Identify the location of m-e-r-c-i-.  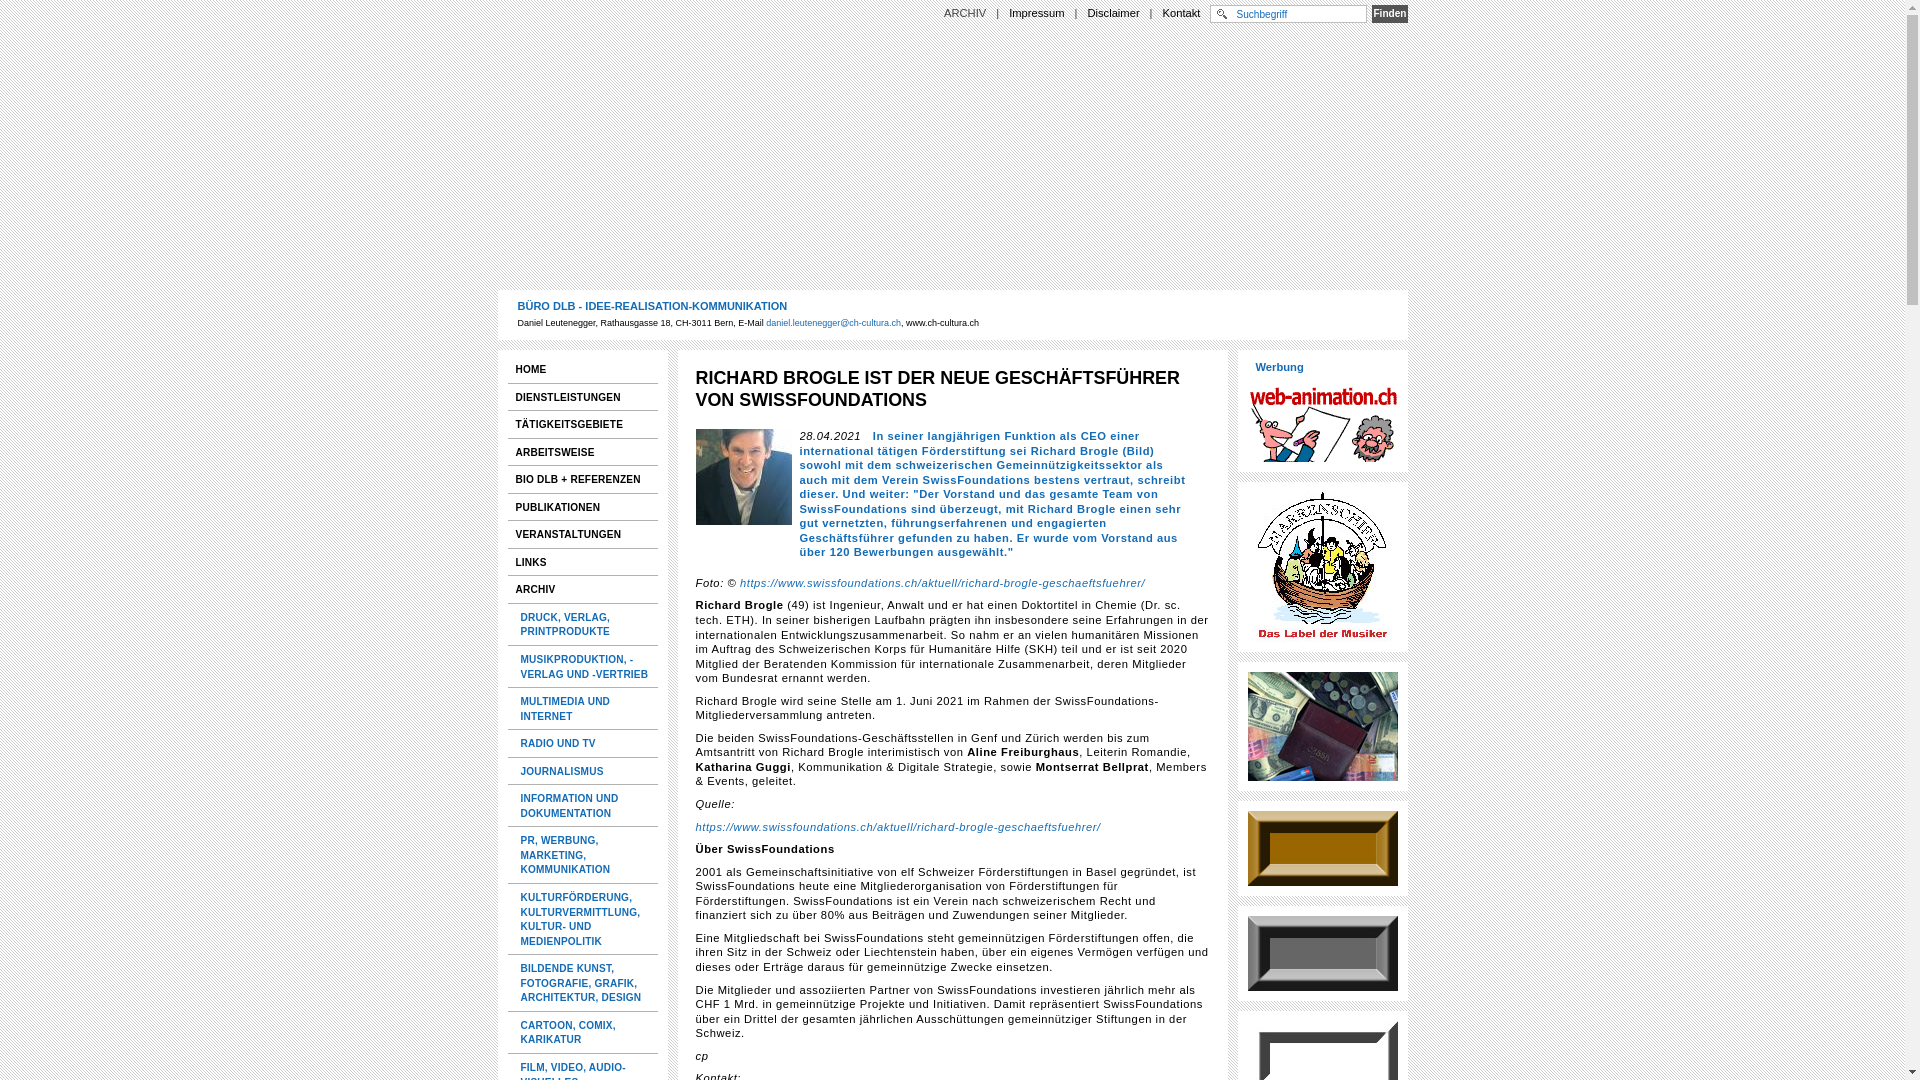
(1323, 726).